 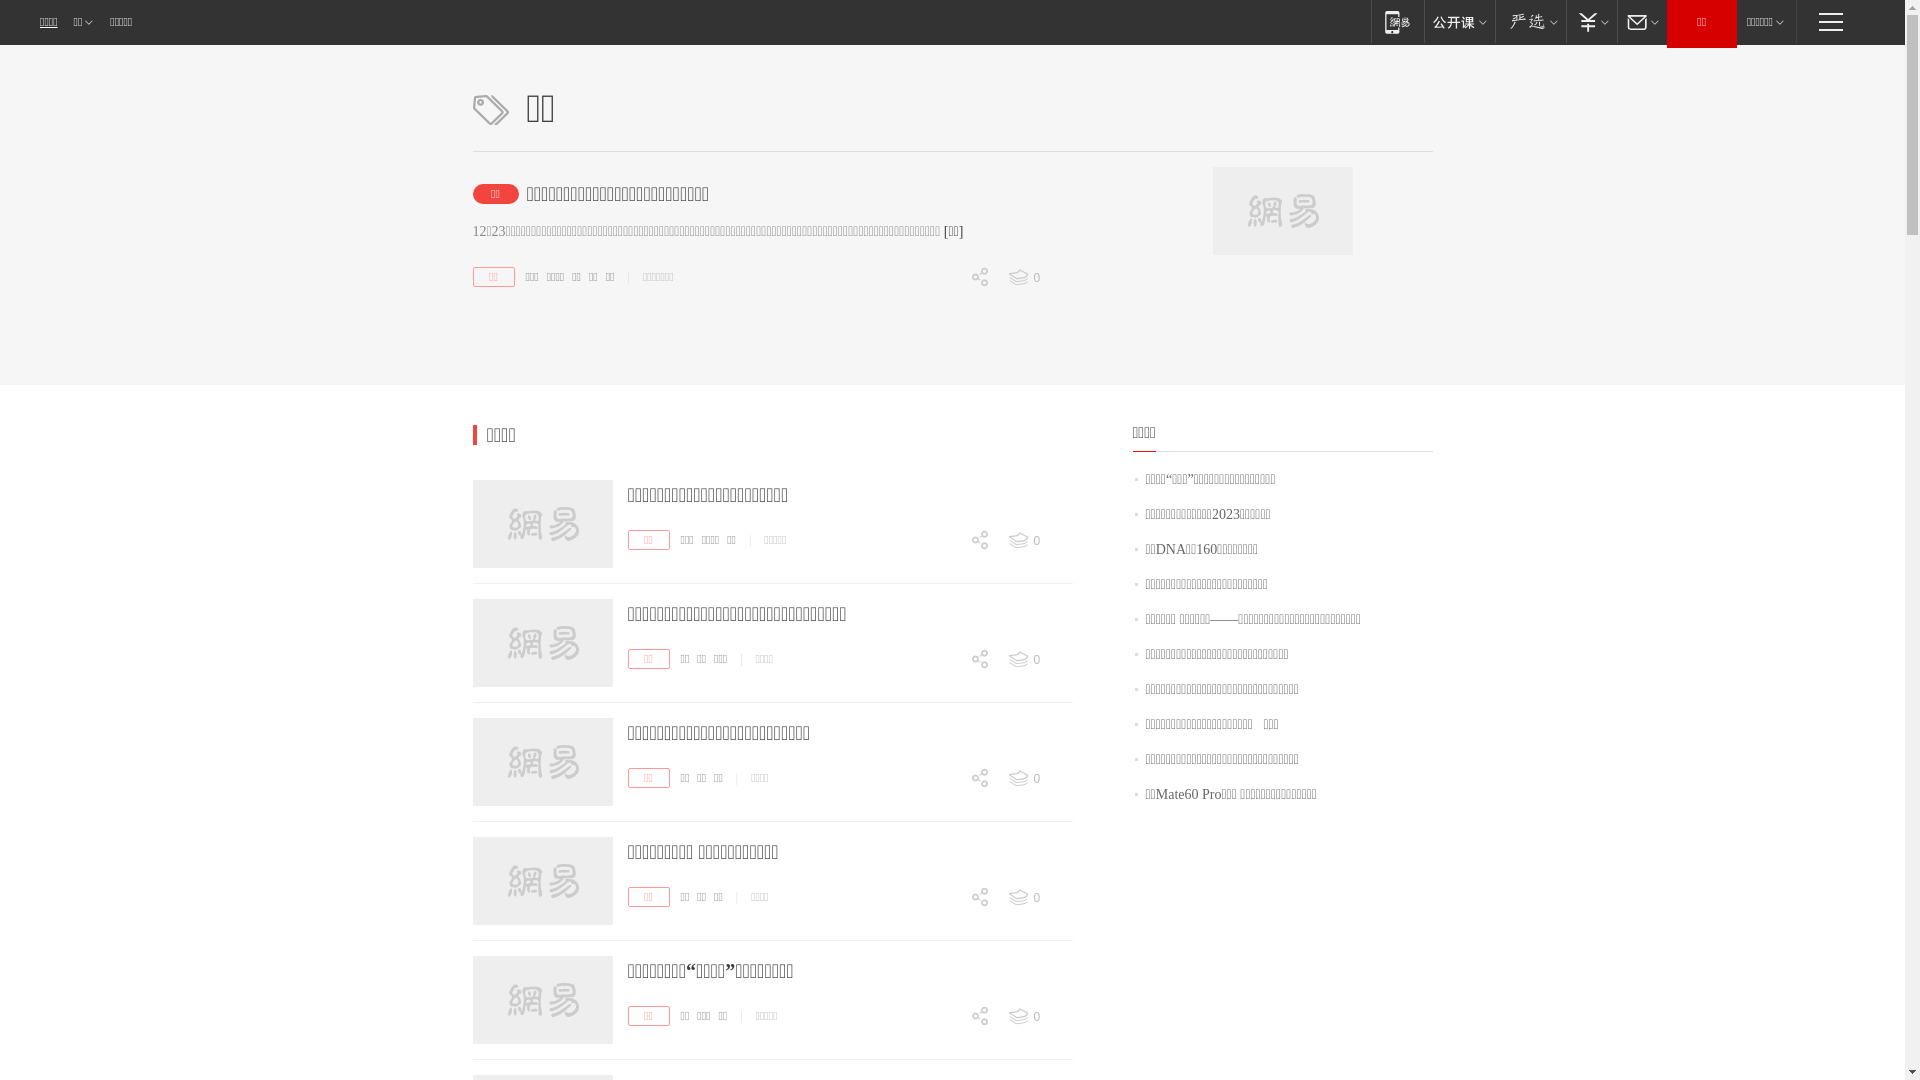 What do you see at coordinates (1039, 898) in the screenshot?
I see `0` at bounding box center [1039, 898].